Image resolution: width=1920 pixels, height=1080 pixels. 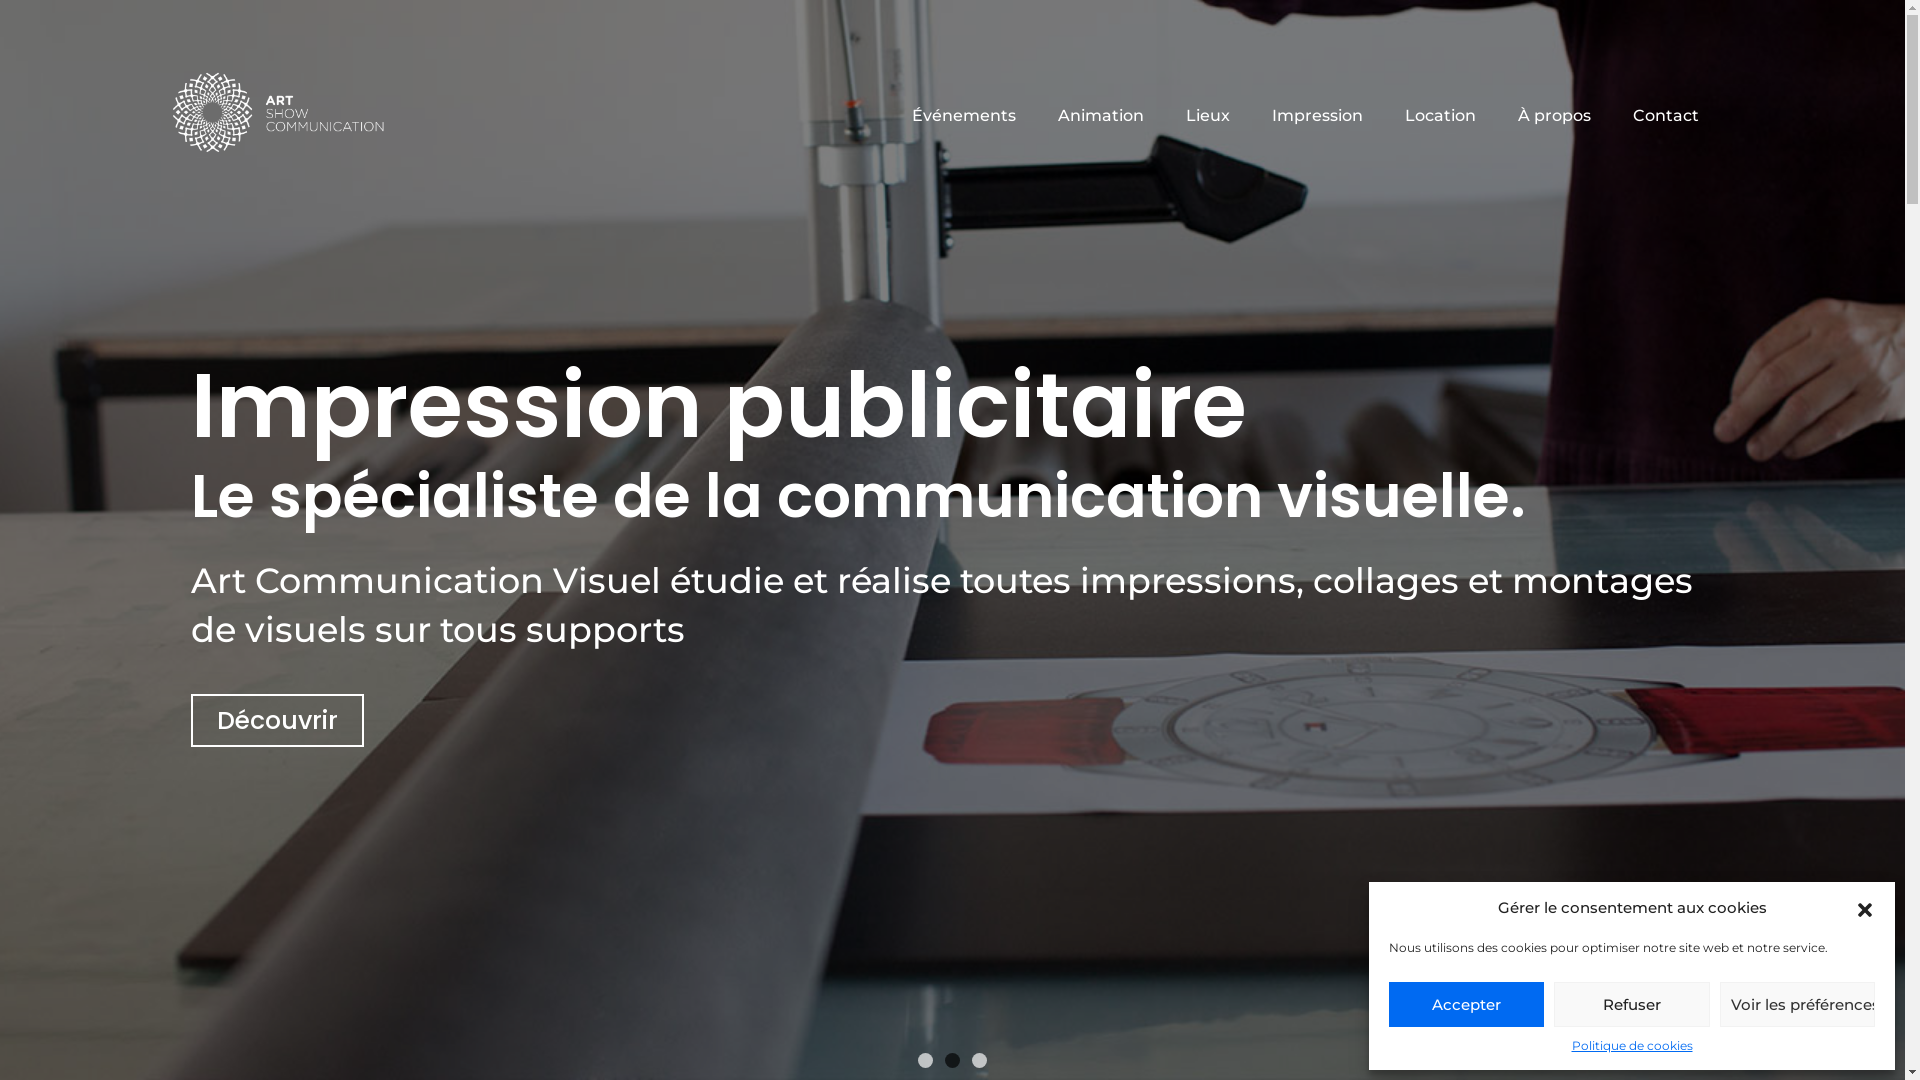 I want to click on Art Show Communication, so click(x=277, y=112).